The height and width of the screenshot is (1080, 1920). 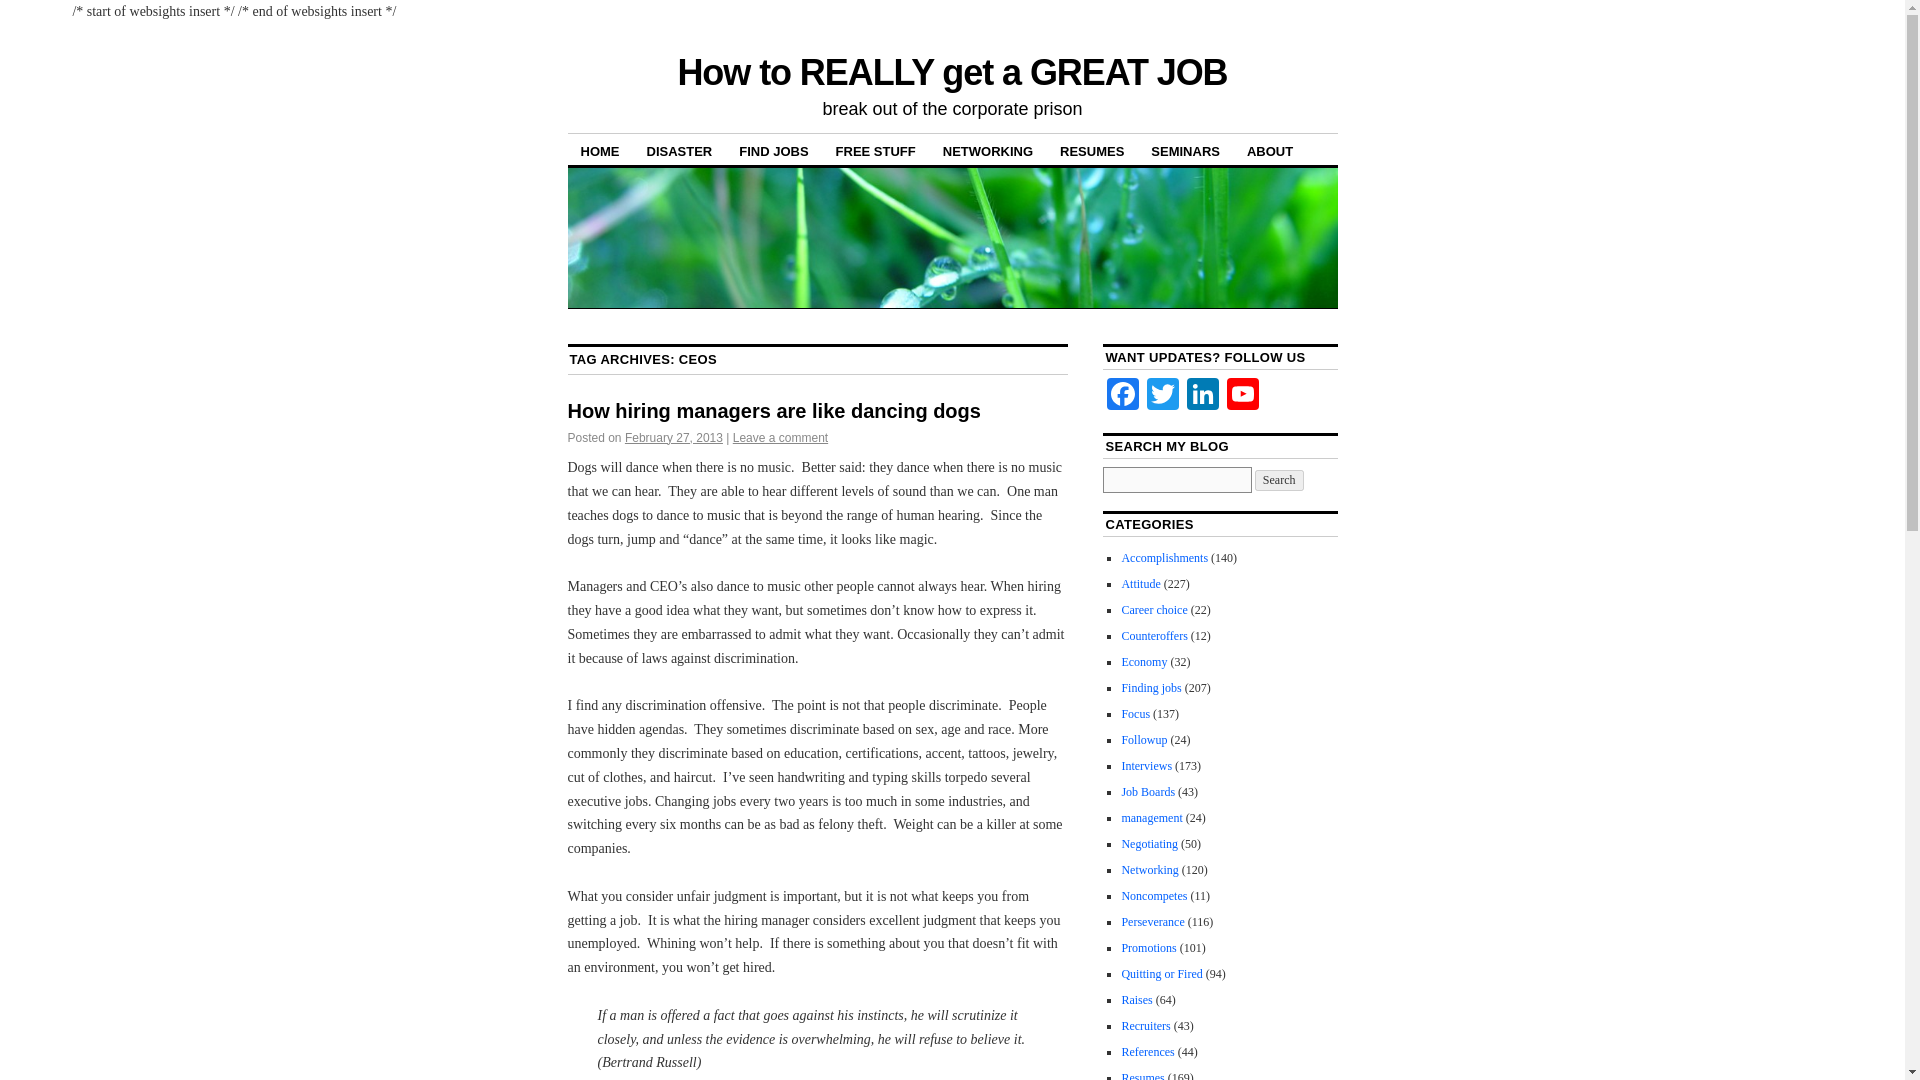 What do you see at coordinates (952, 72) in the screenshot?
I see `How to REALLY get a GREAT JOB` at bounding box center [952, 72].